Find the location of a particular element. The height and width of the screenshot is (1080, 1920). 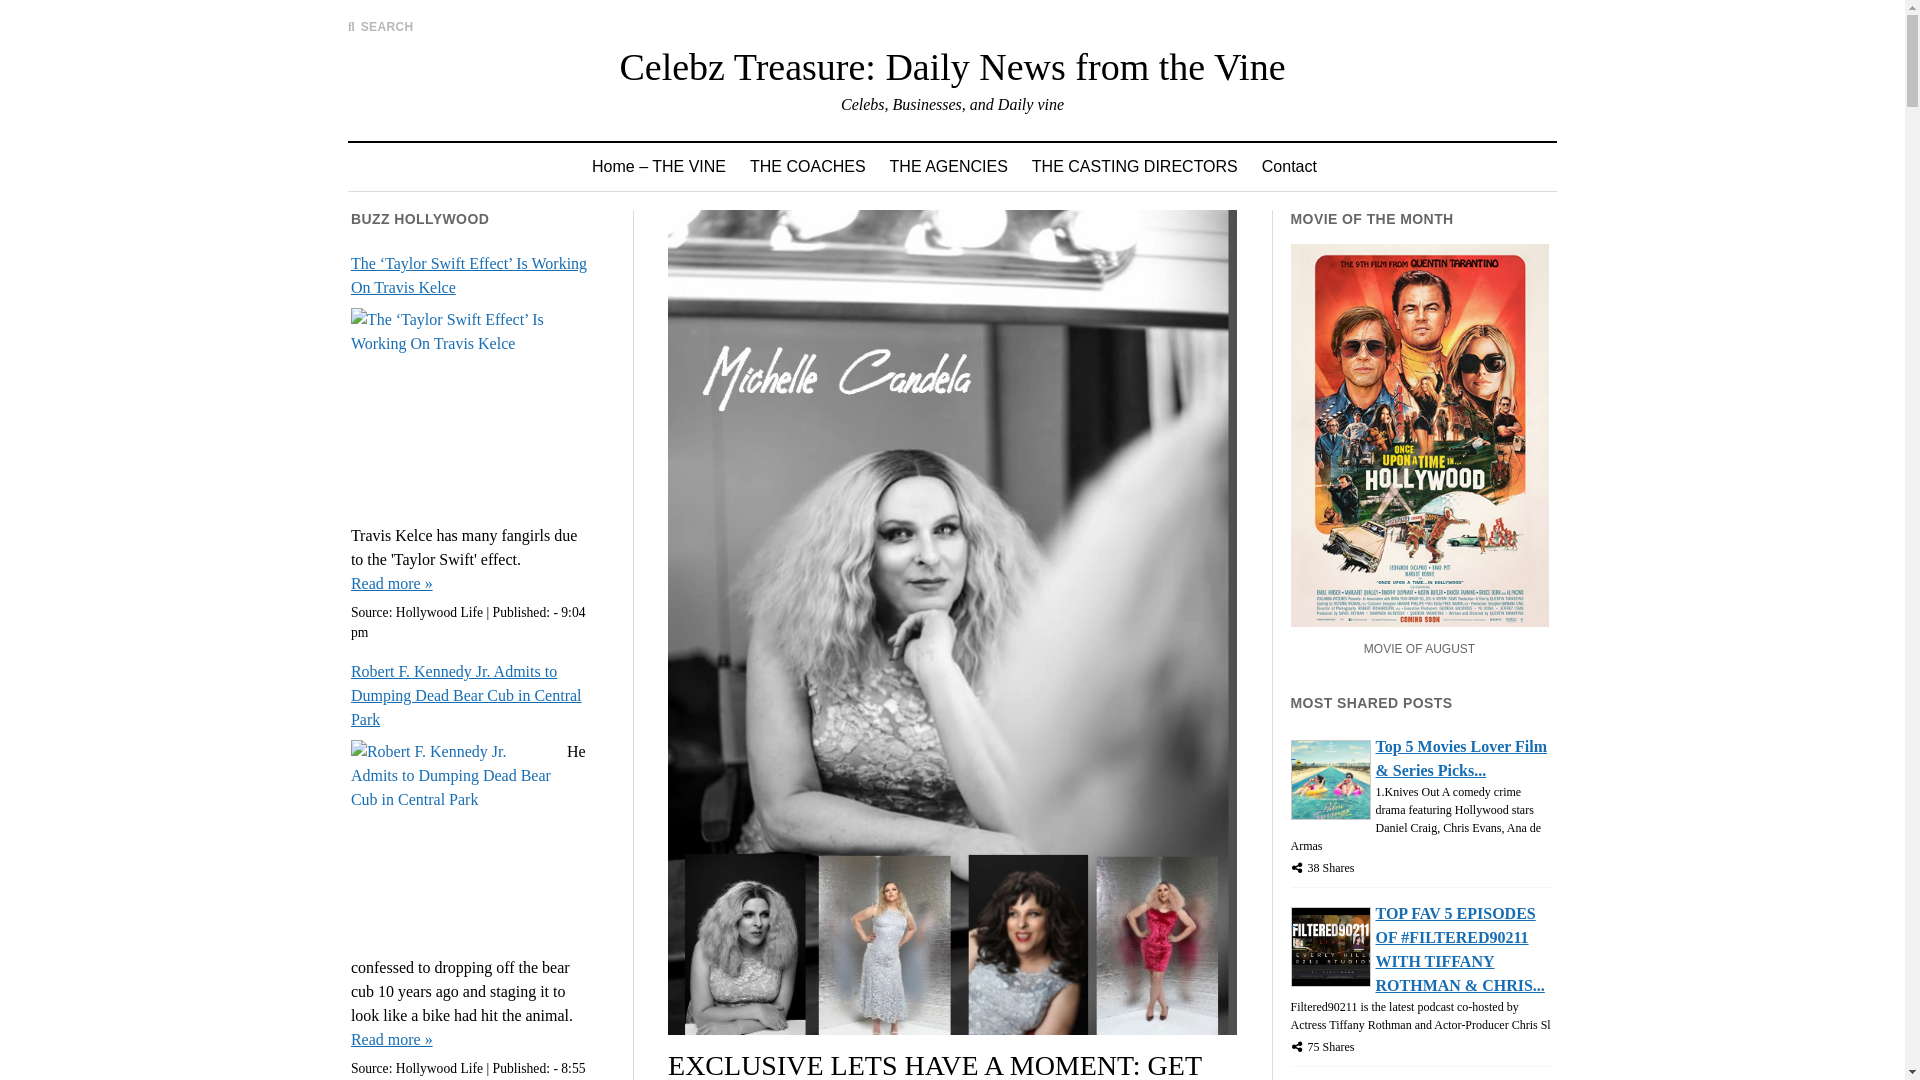

THE COACHES is located at coordinates (807, 166).